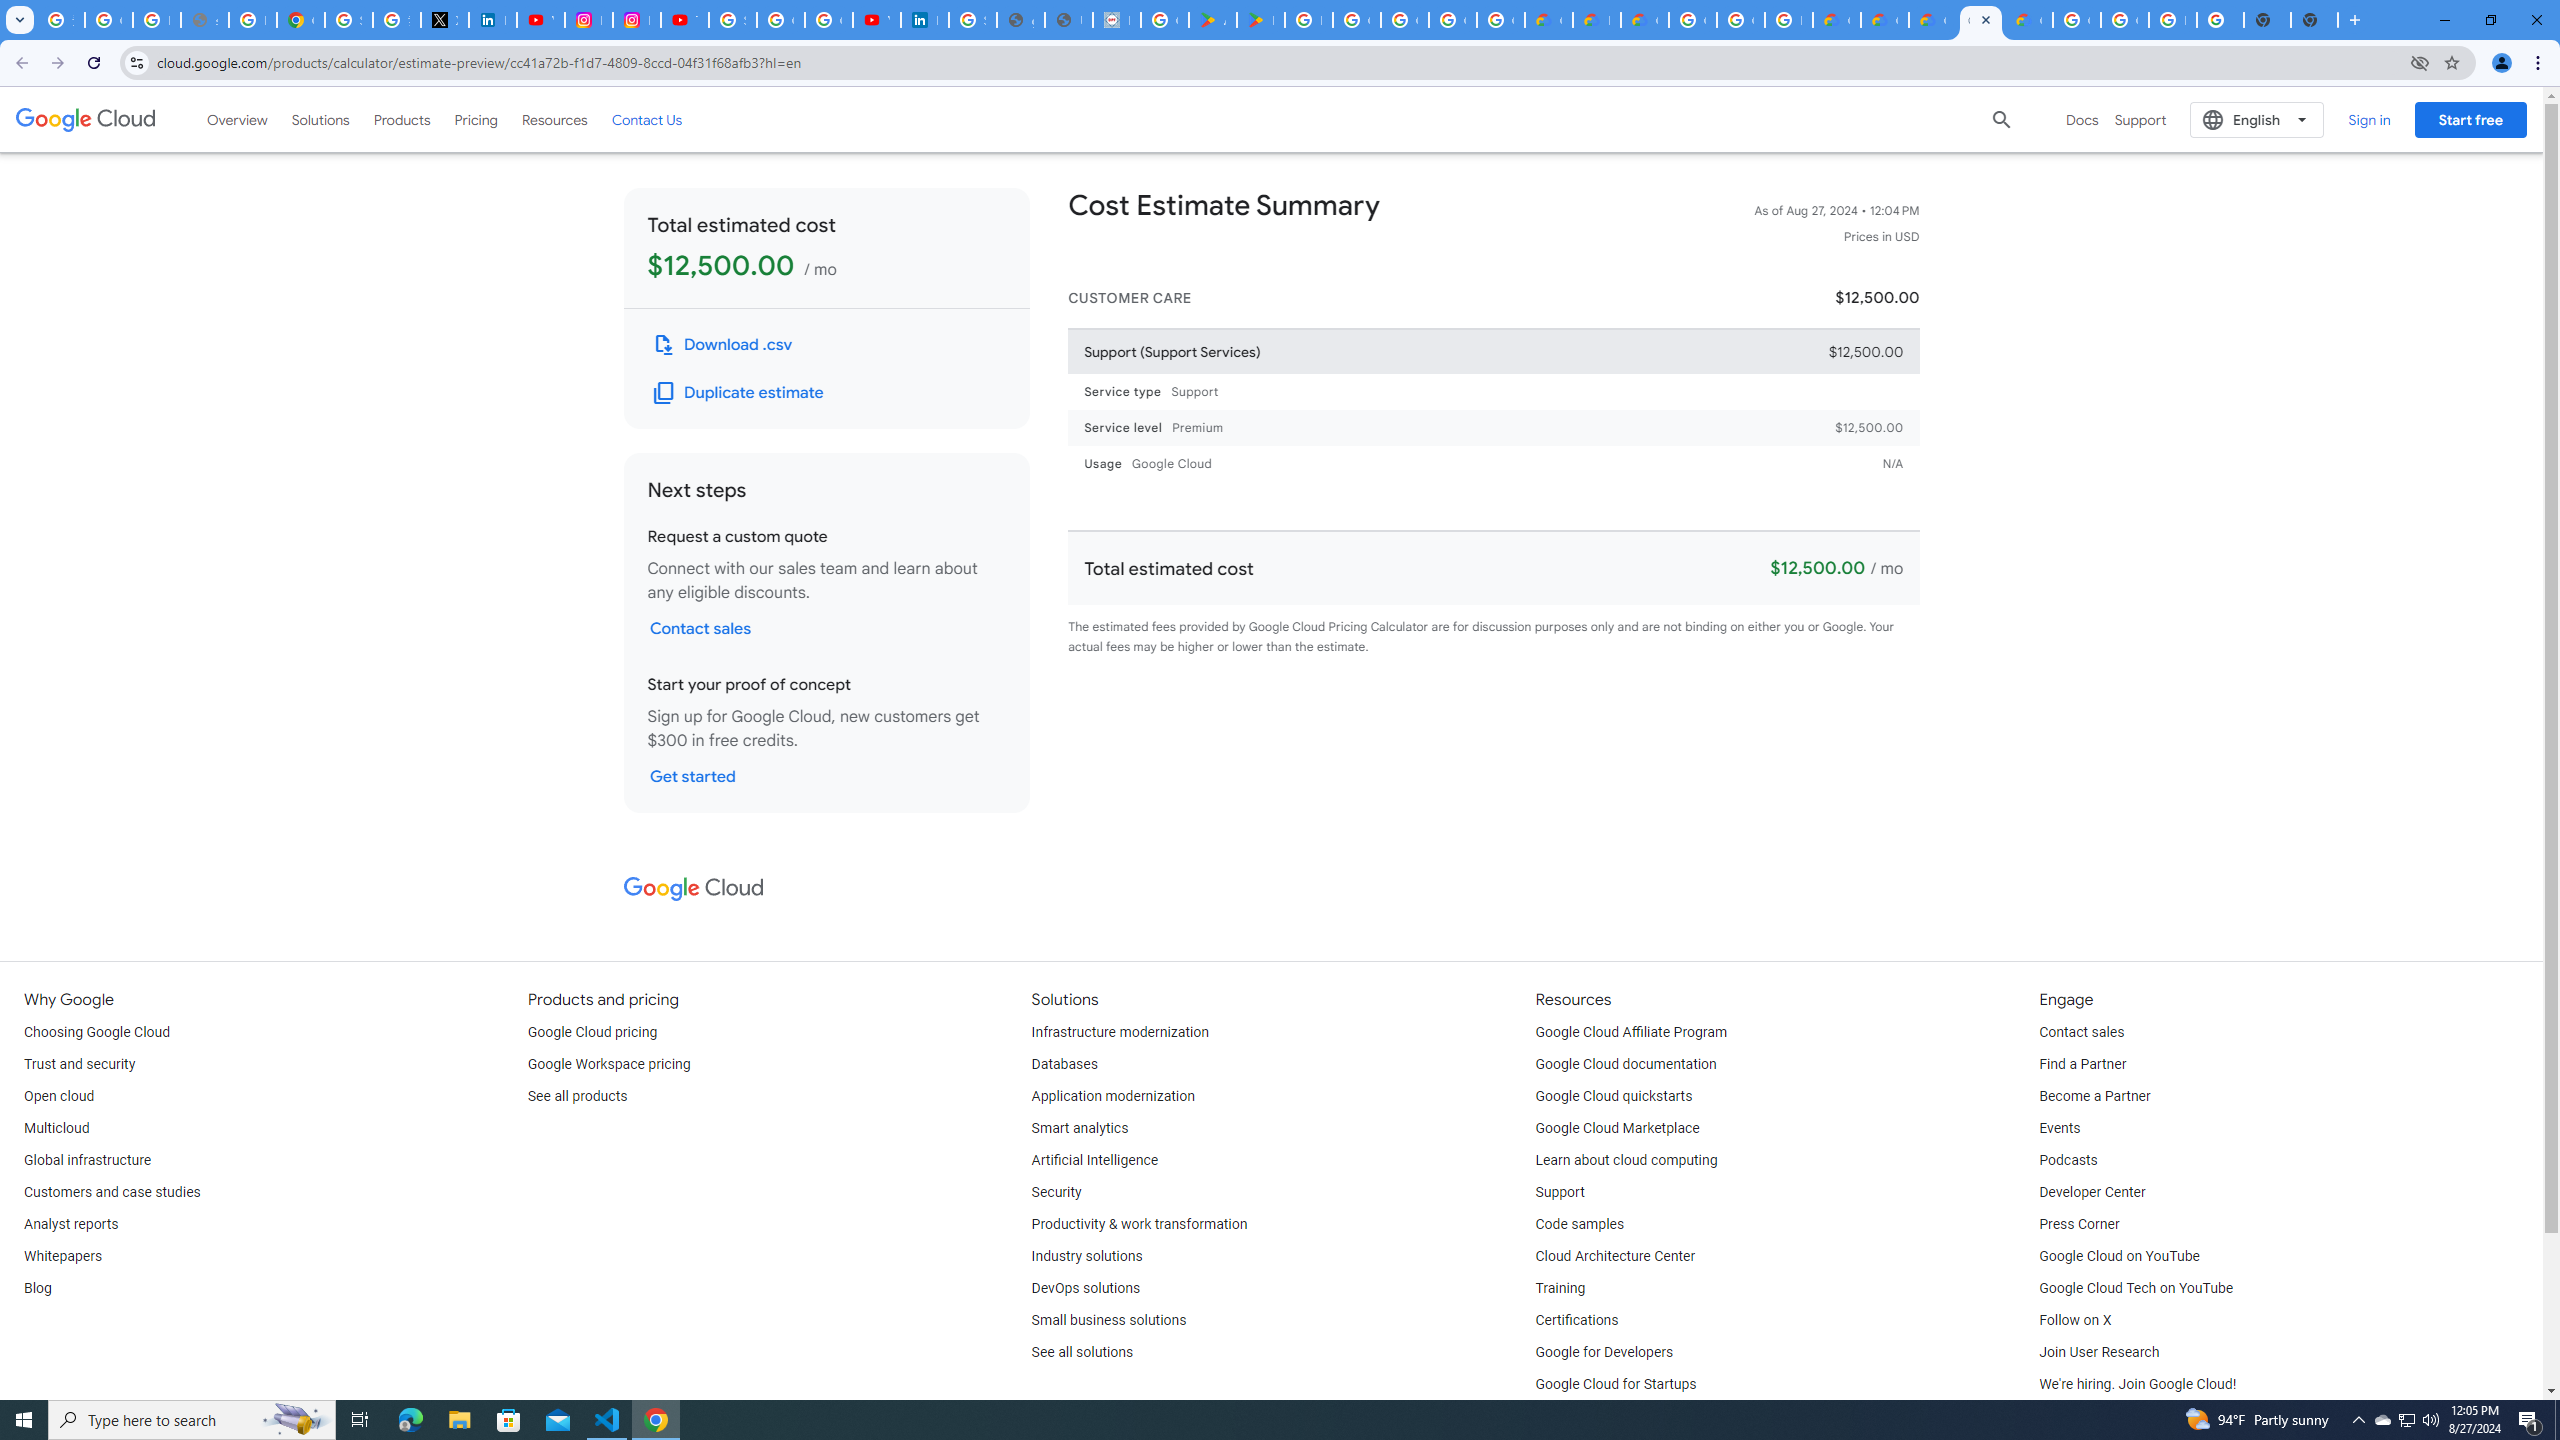  Describe the element at coordinates (253, 20) in the screenshot. I see `Privacy Help Center - Policies Help` at that location.